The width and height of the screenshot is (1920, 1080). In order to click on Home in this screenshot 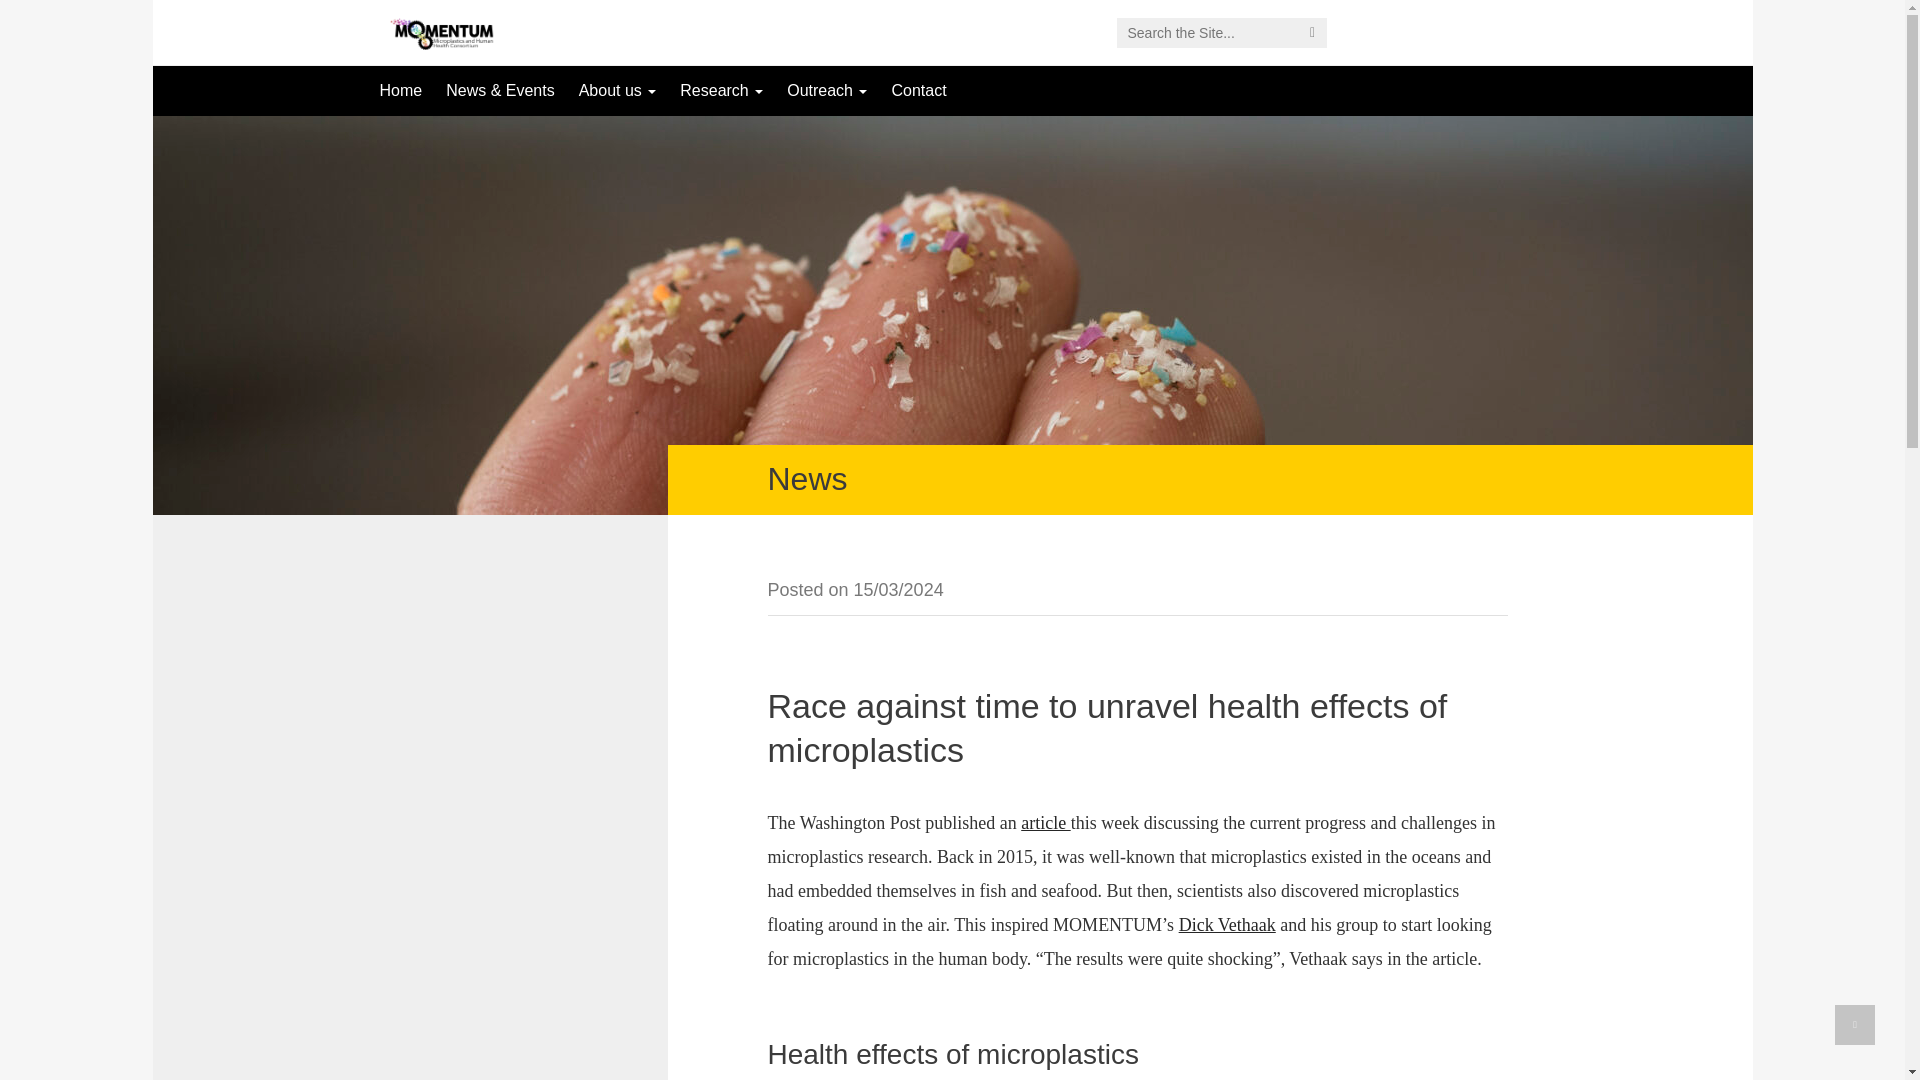, I will do `click(402, 90)`.